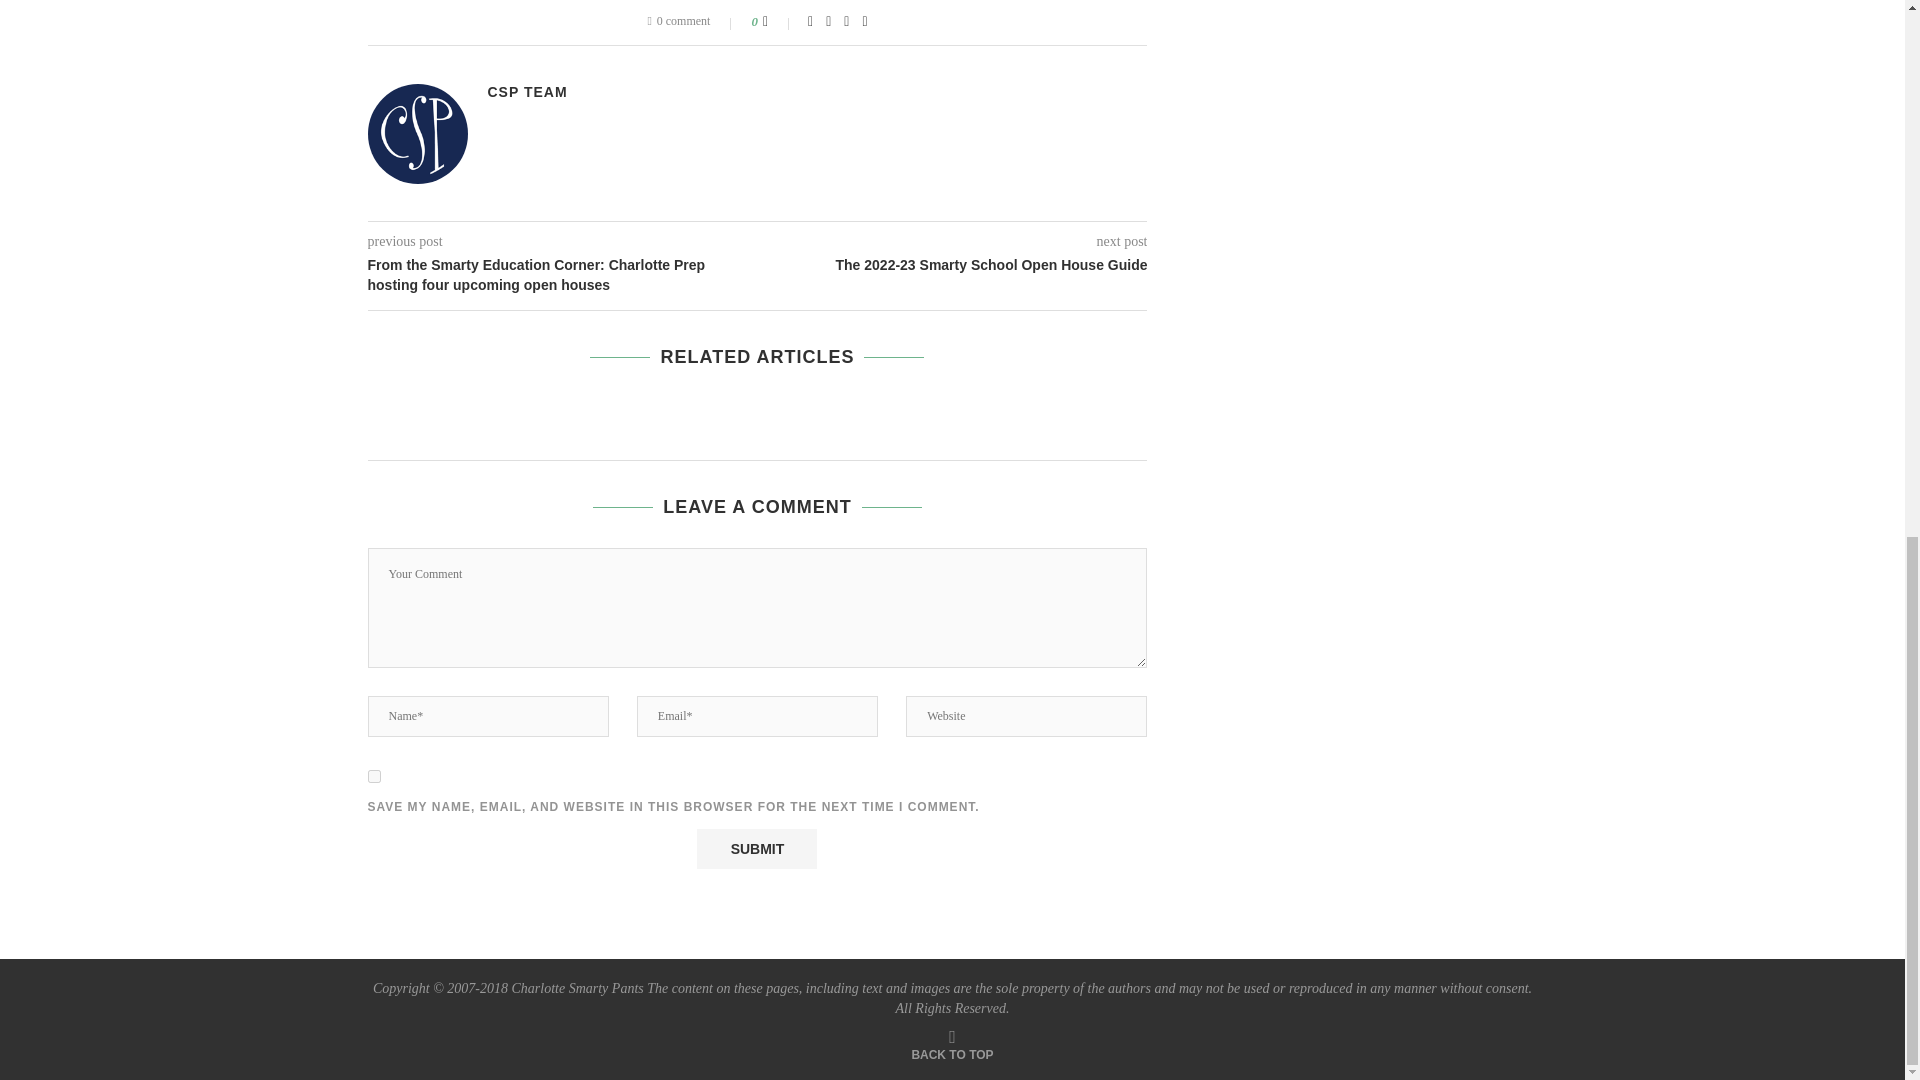 The image size is (1920, 1080). What do you see at coordinates (778, 22) in the screenshot?
I see `Like` at bounding box center [778, 22].